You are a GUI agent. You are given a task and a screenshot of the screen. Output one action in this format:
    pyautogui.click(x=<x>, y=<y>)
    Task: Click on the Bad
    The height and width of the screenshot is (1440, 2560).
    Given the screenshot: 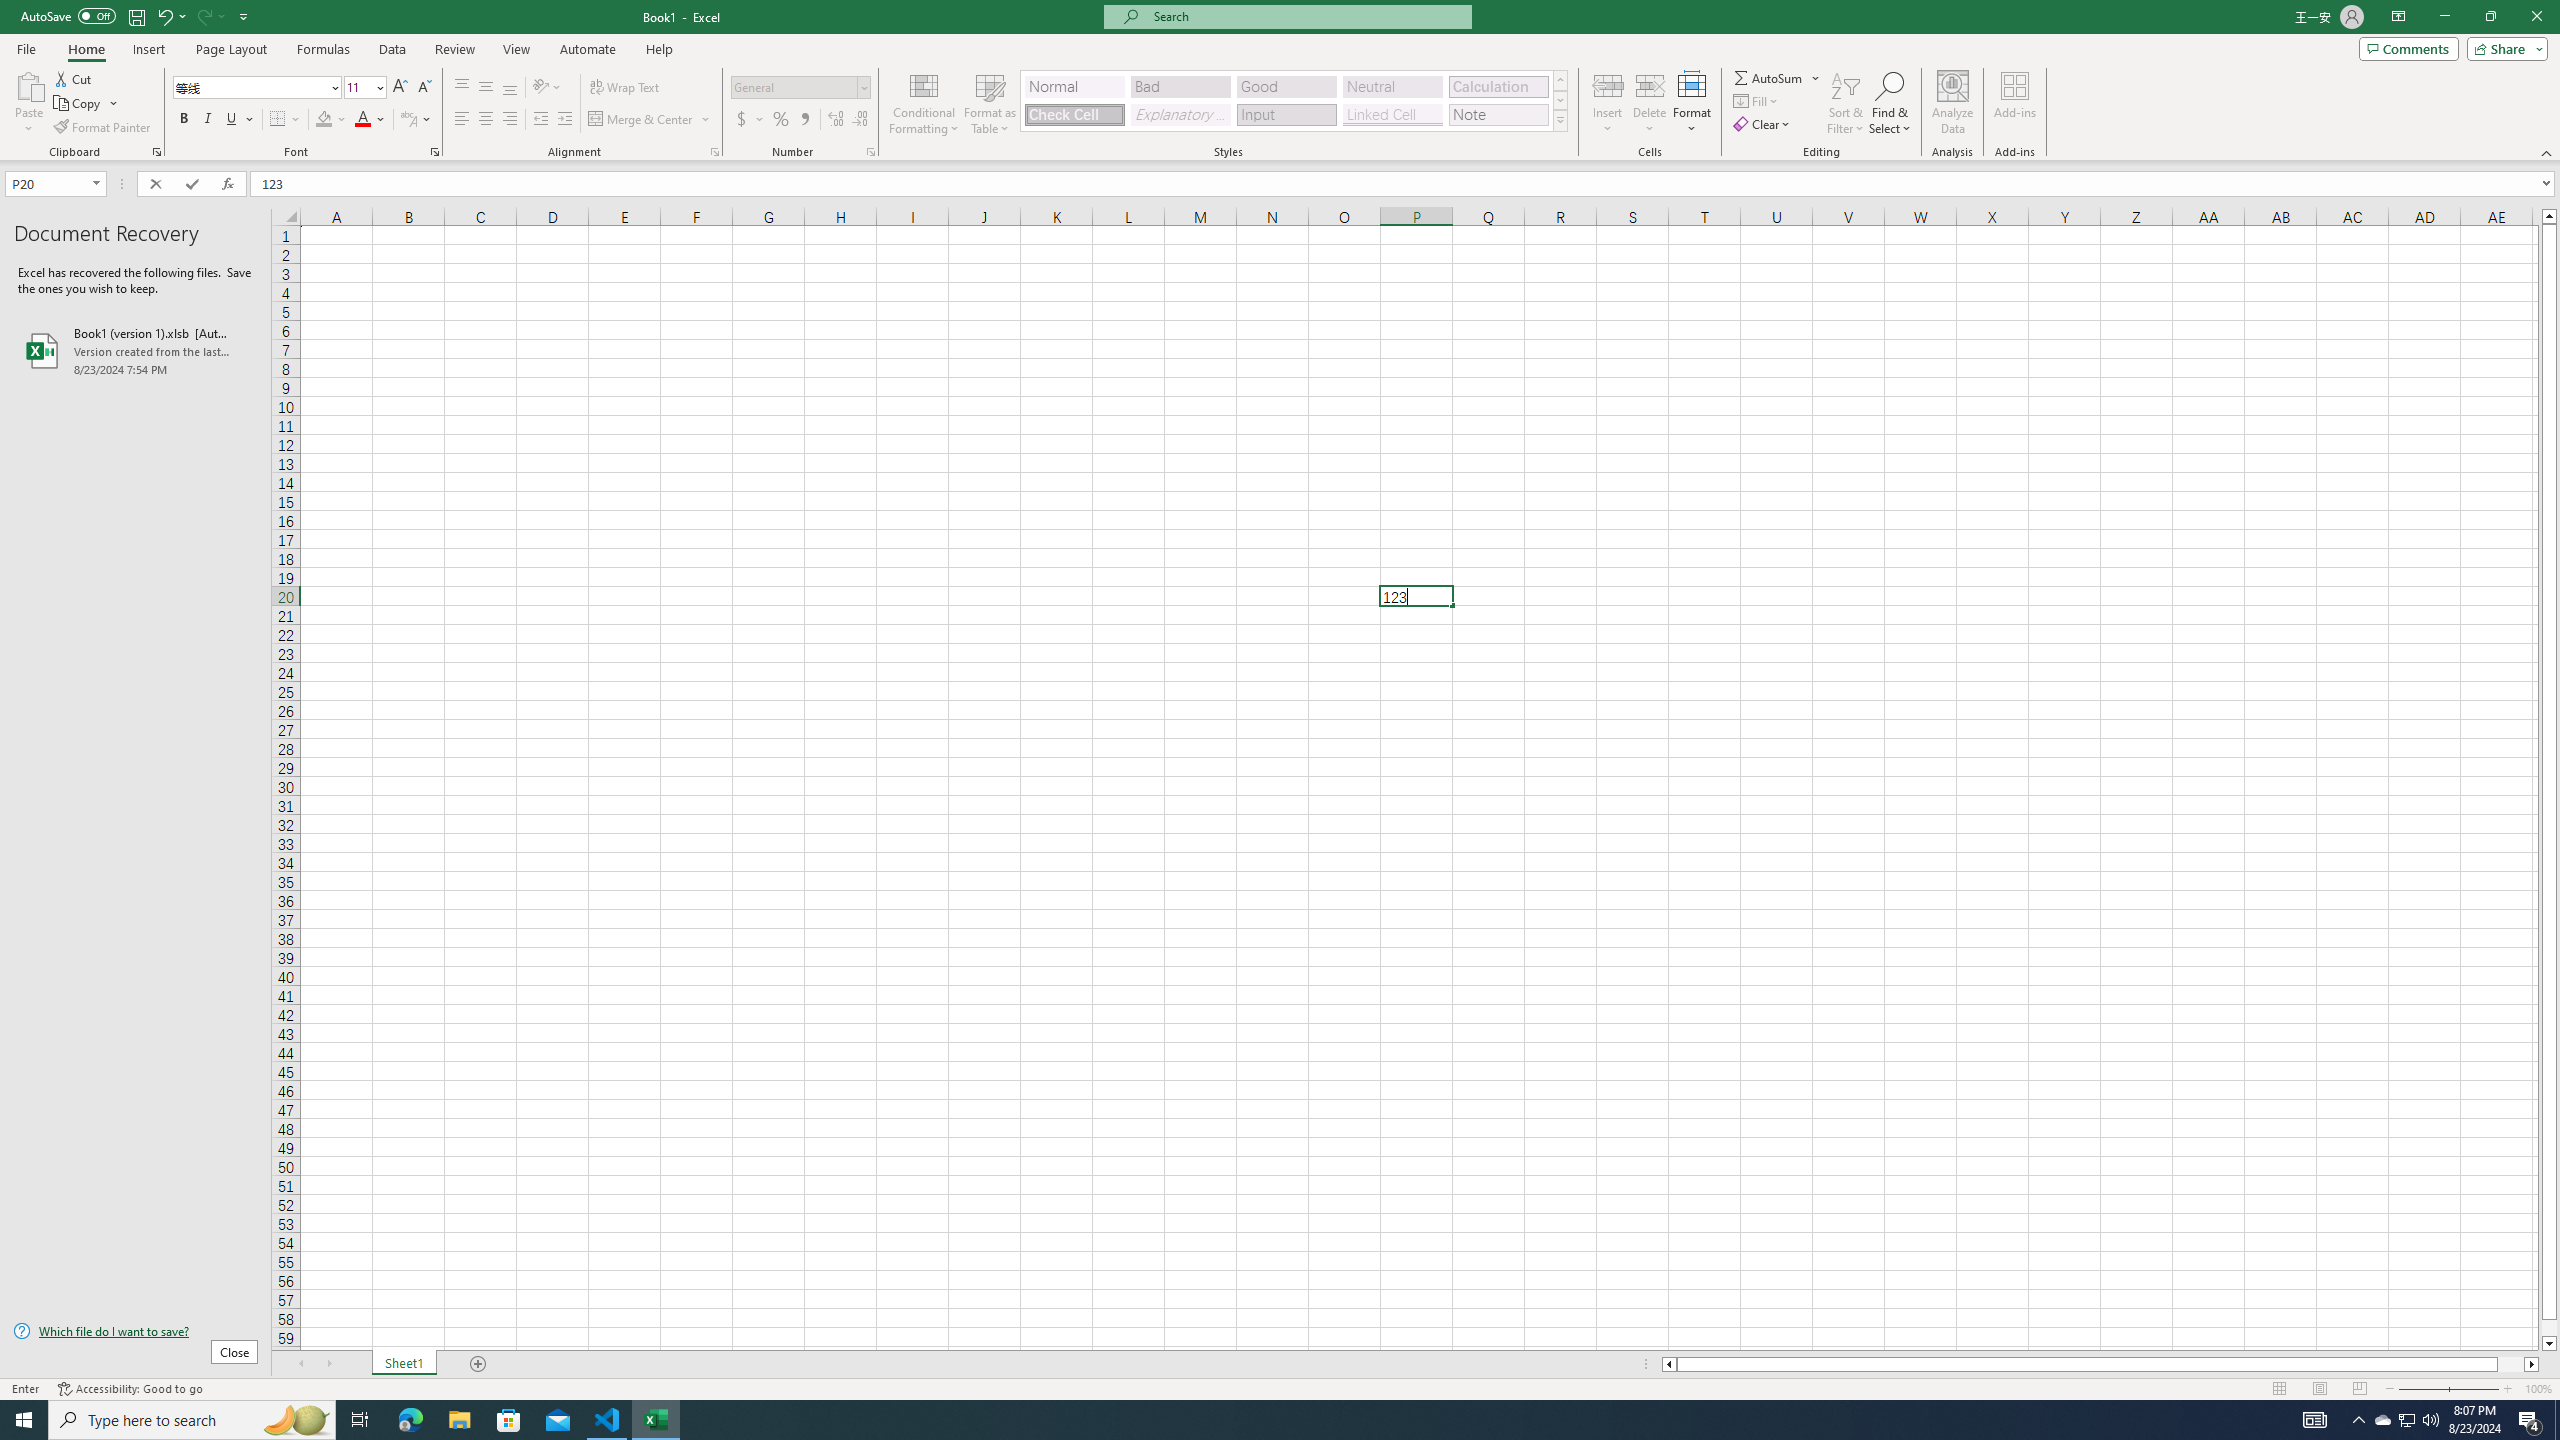 What is the action you would take?
    pyautogui.click(x=1180, y=86)
    